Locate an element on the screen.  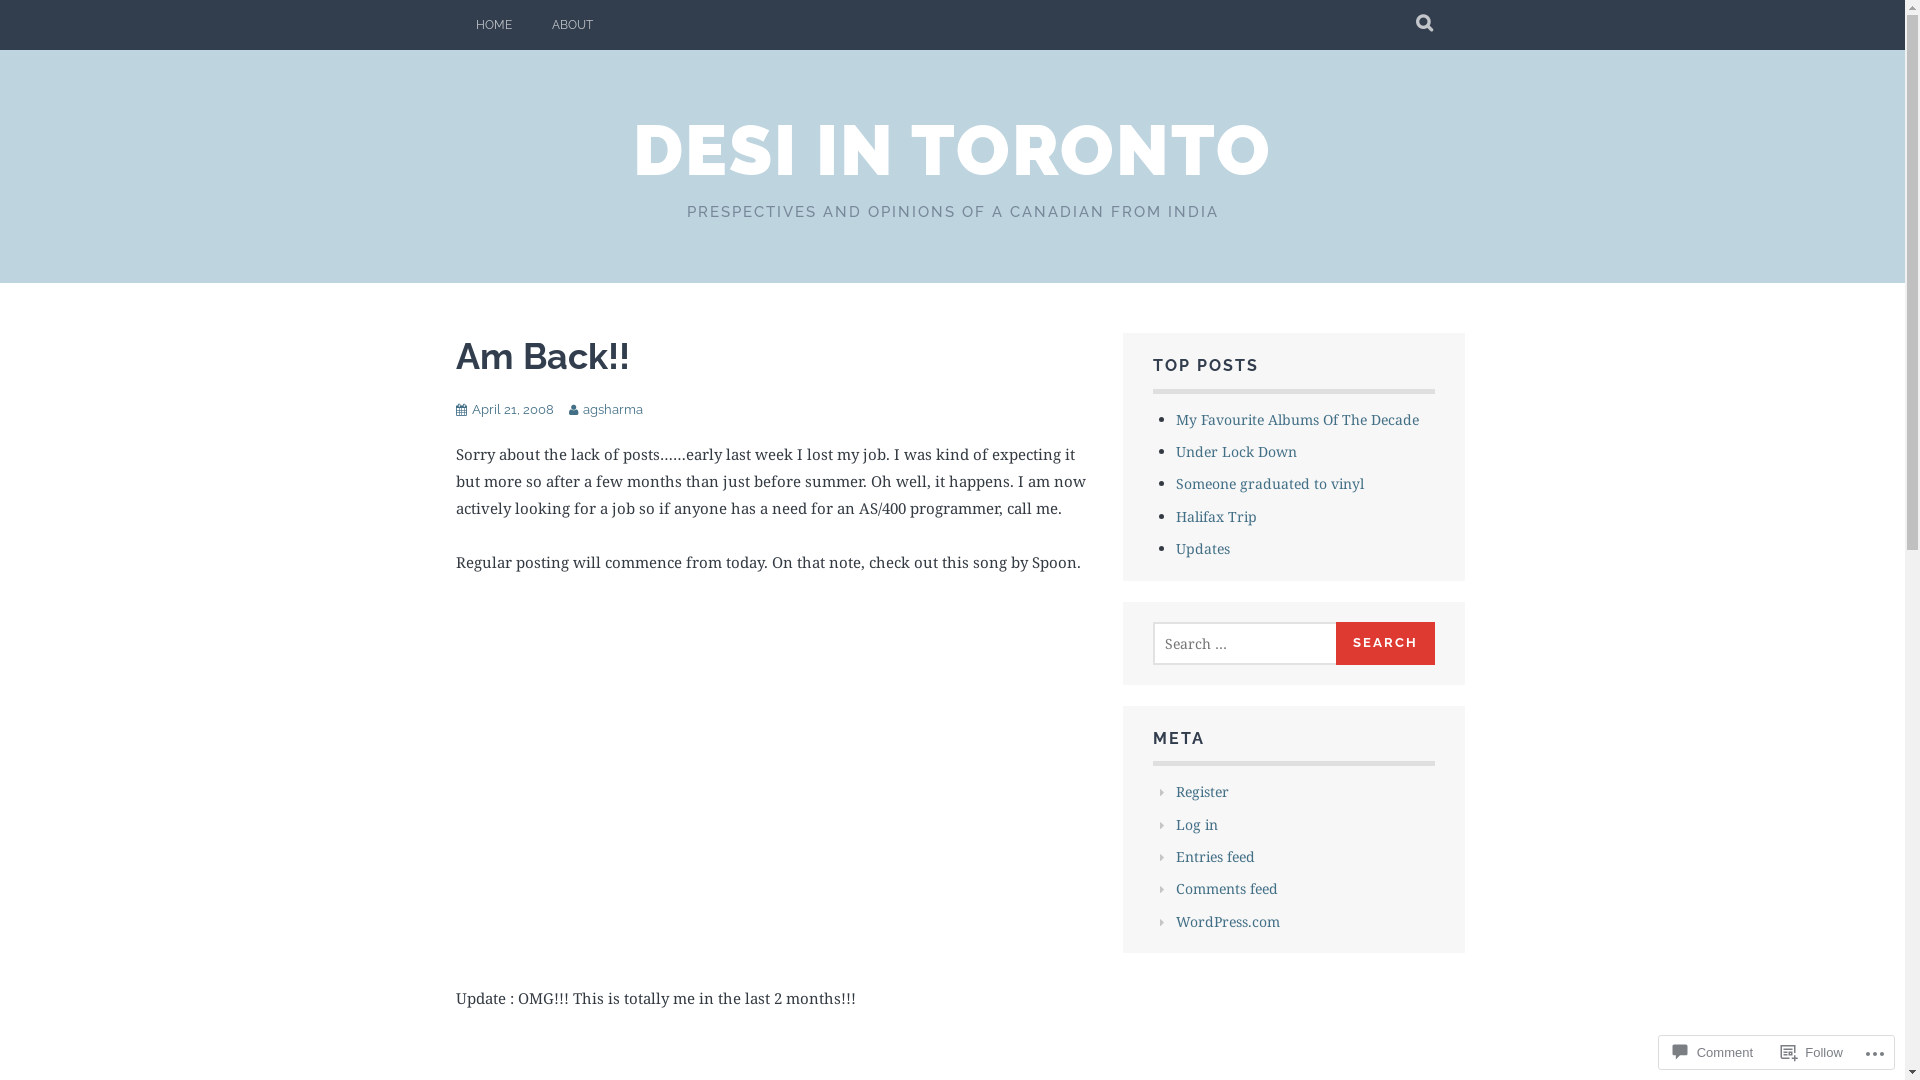
Follow is located at coordinates (1812, 1052).